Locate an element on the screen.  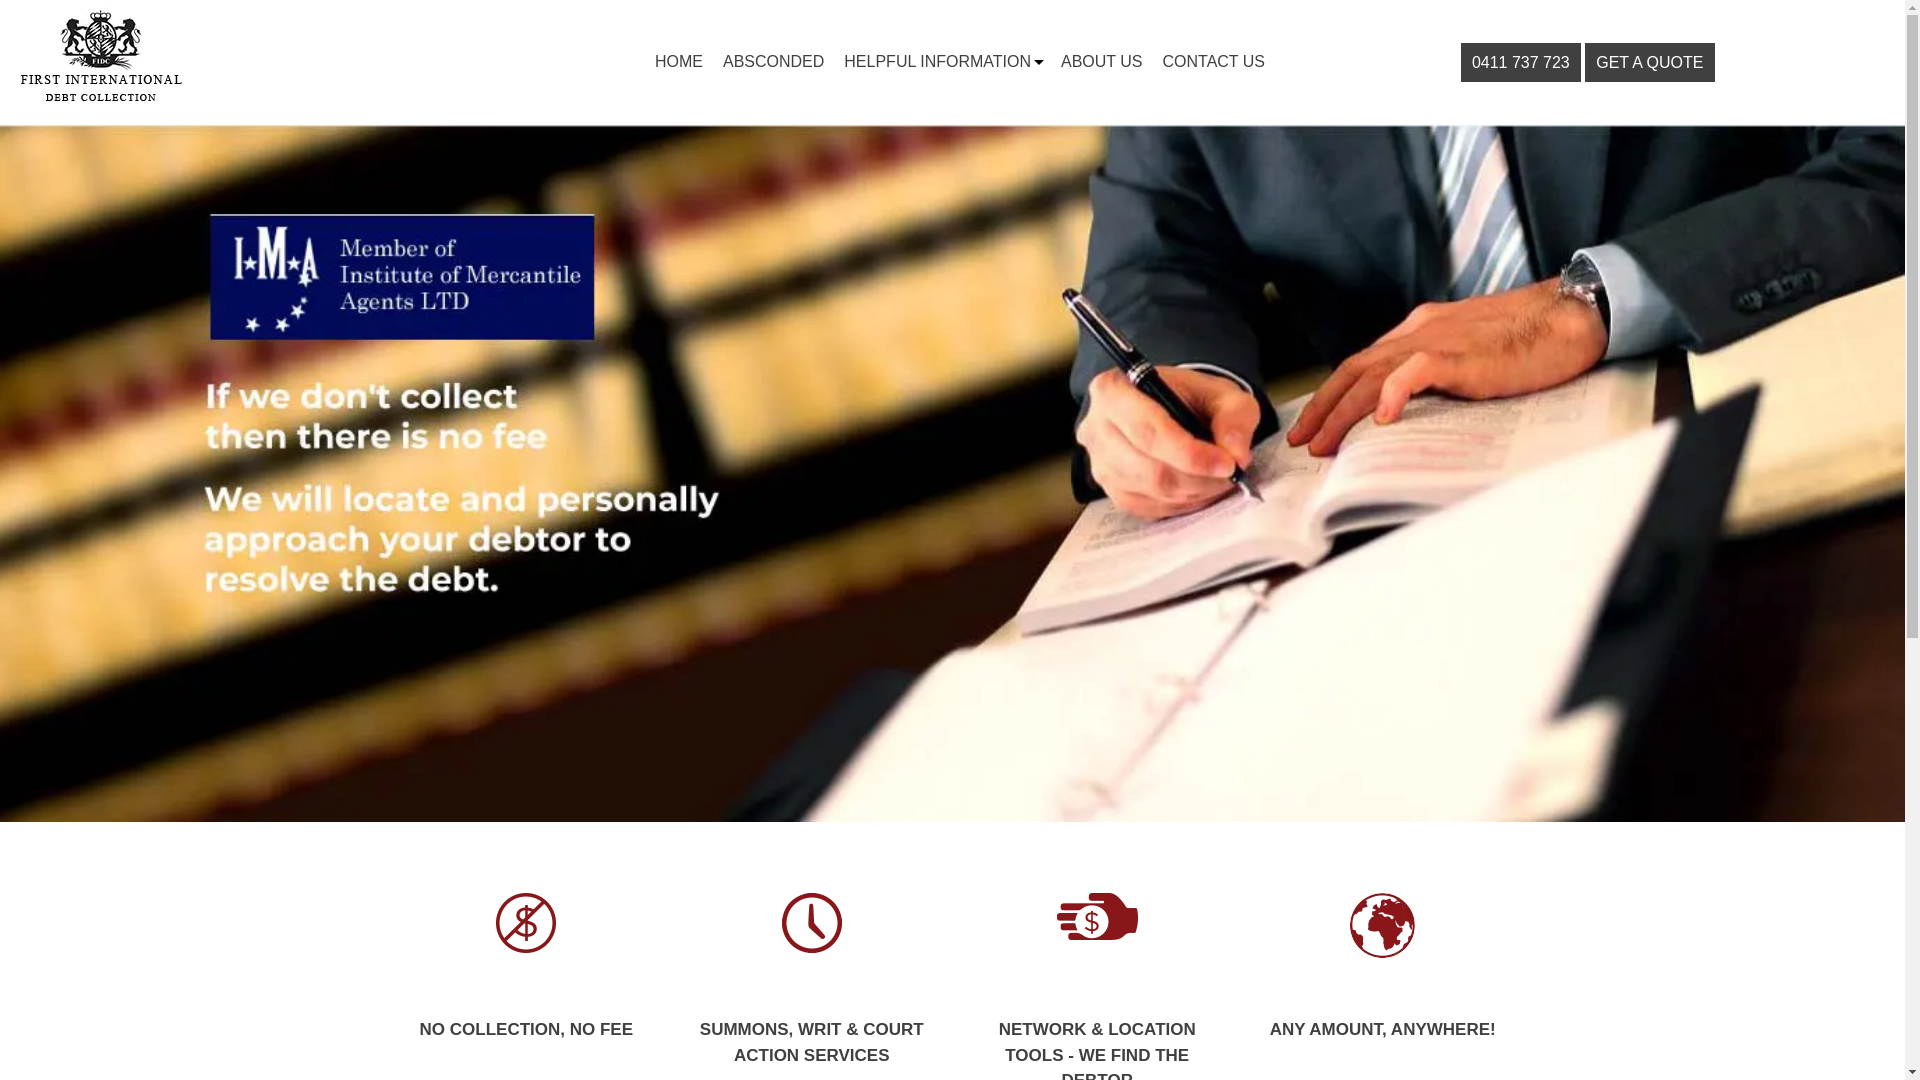
HELPFUL INFORMATION is located at coordinates (938, 62).